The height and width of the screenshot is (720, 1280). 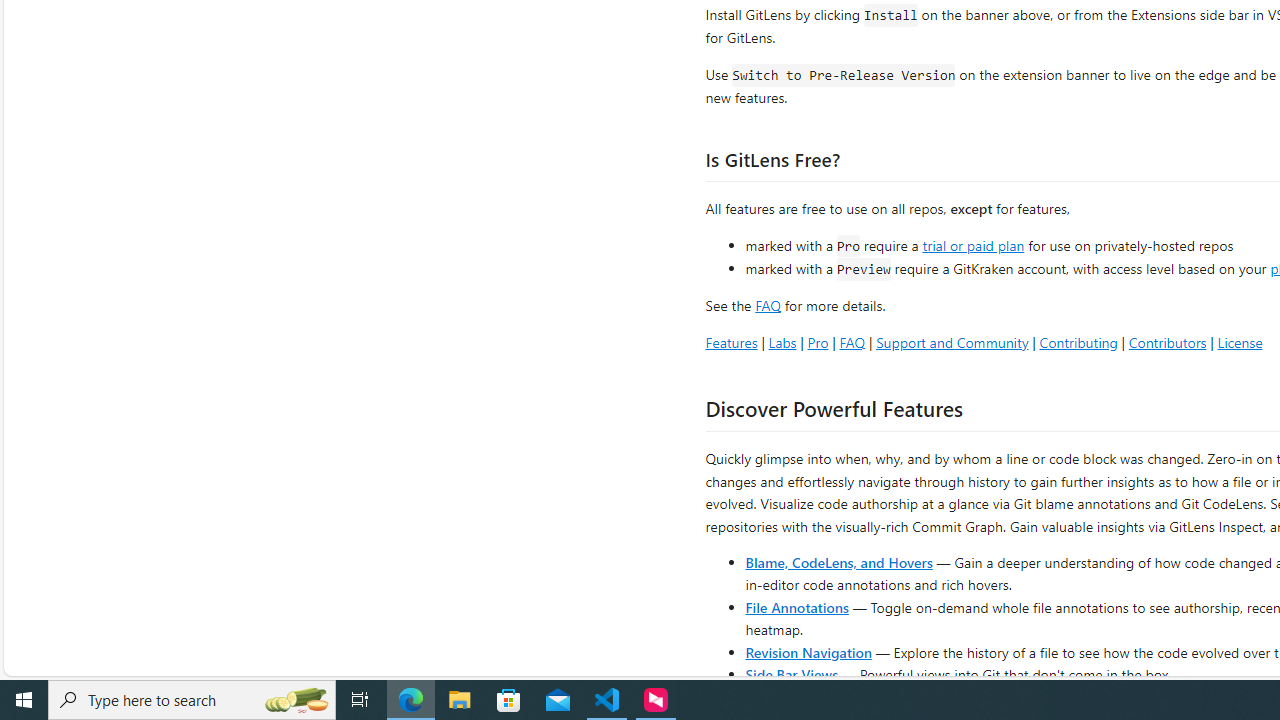 What do you see at coordinates (952, 342) in the screenshot?
I see `Support and Community` at bounding box center [952, 342].